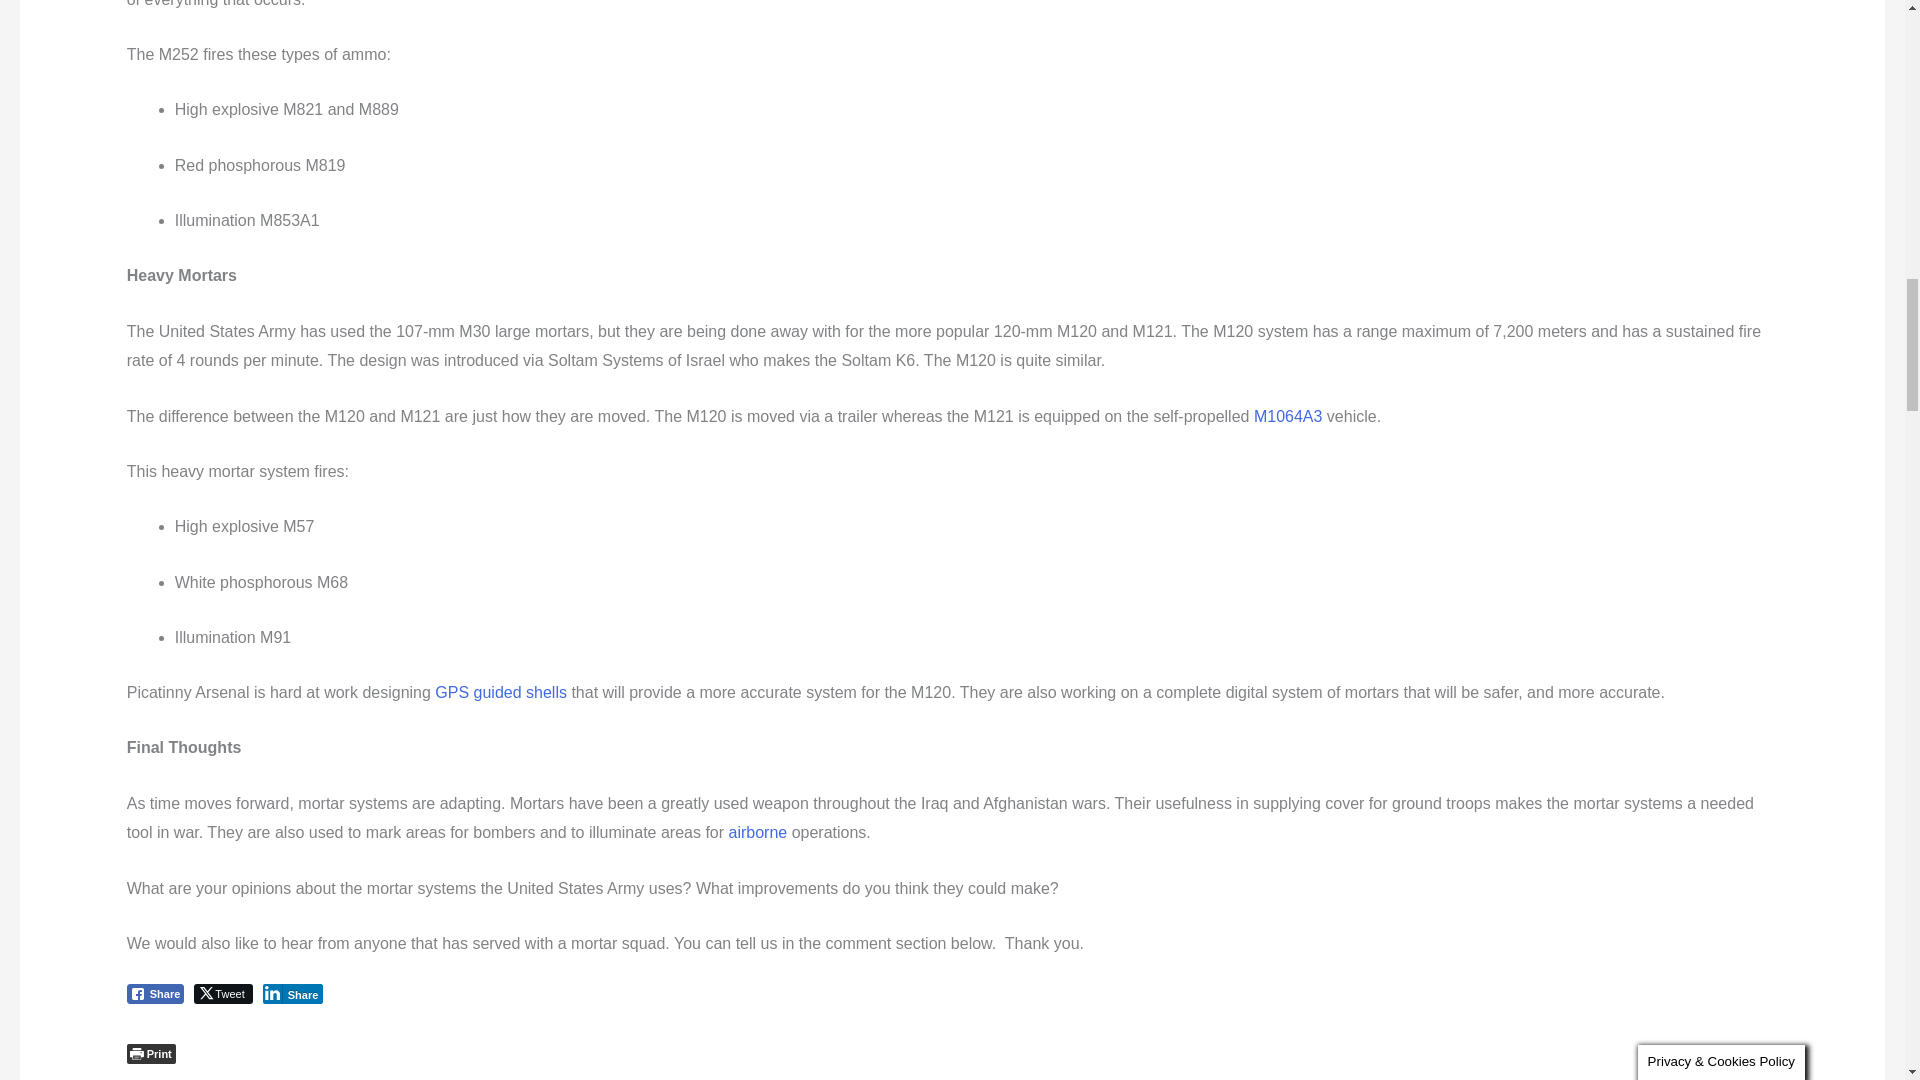  Describe the element at coordinates (222, 994) in the screenshot. I see `Tweet` at that location.